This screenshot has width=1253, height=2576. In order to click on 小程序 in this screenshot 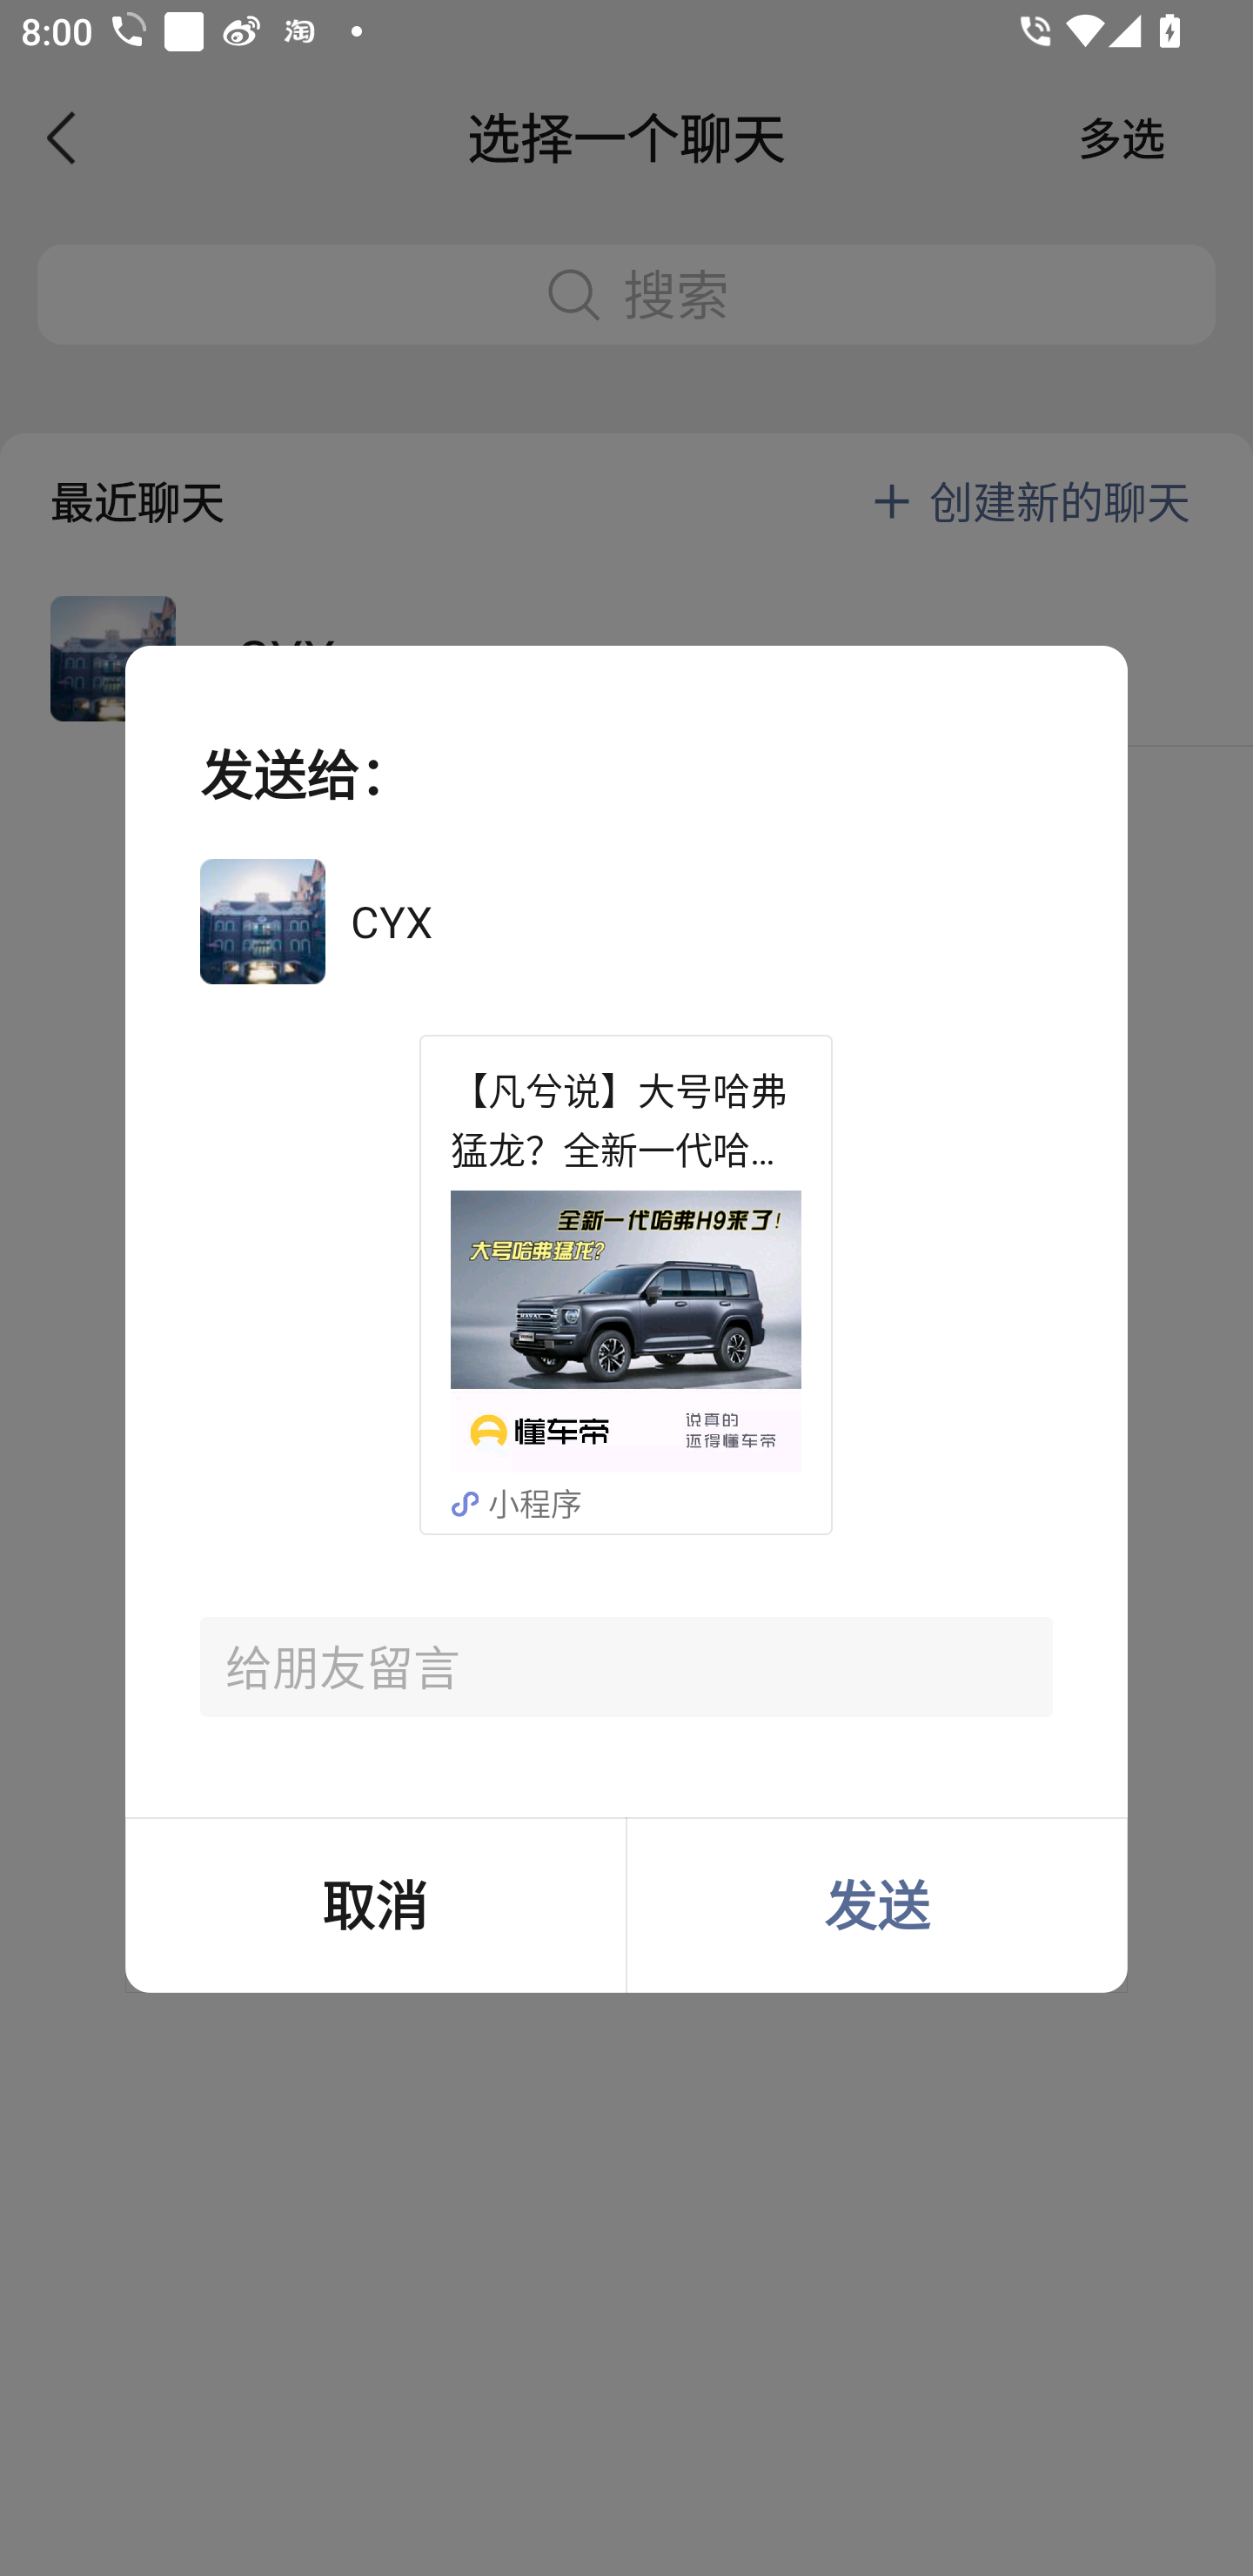, I will do `click(551, 1502)`.